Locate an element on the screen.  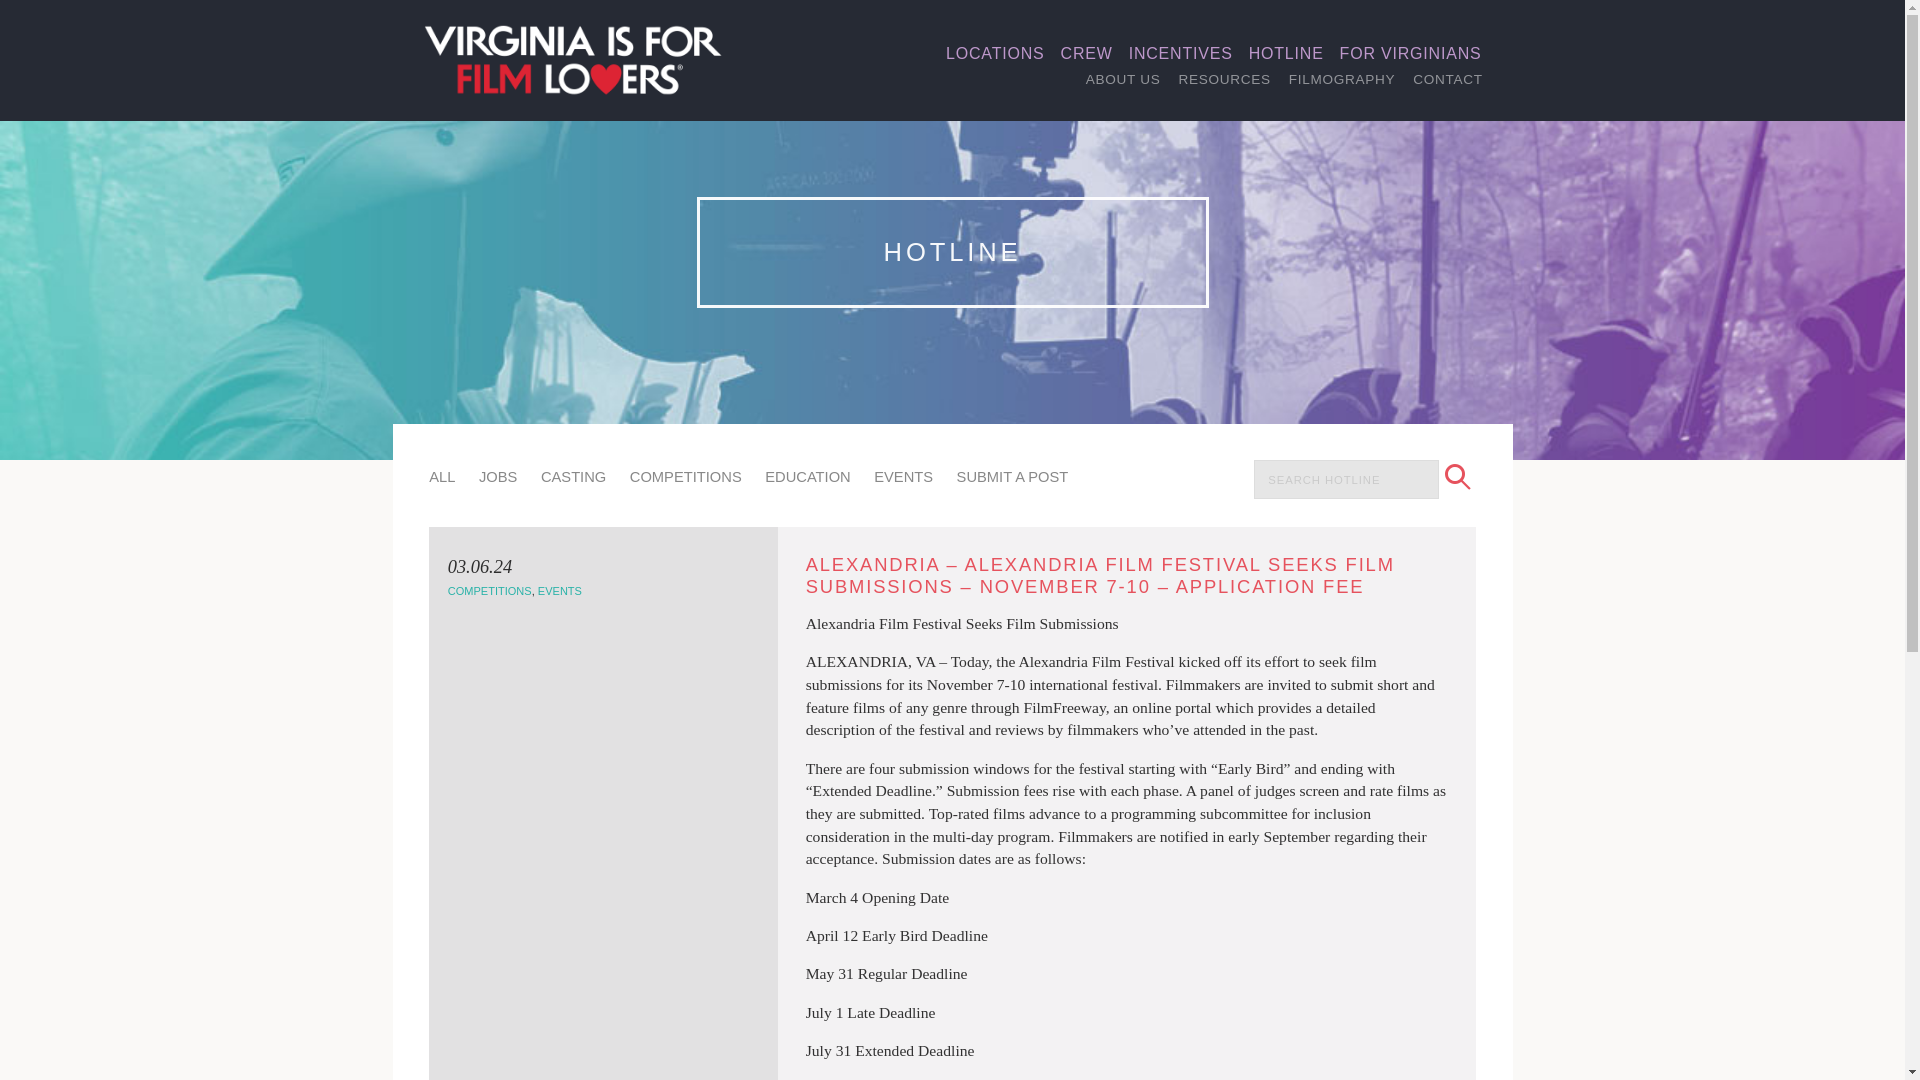
FILMOGRAPHY is located at coordinates (1342, 79).